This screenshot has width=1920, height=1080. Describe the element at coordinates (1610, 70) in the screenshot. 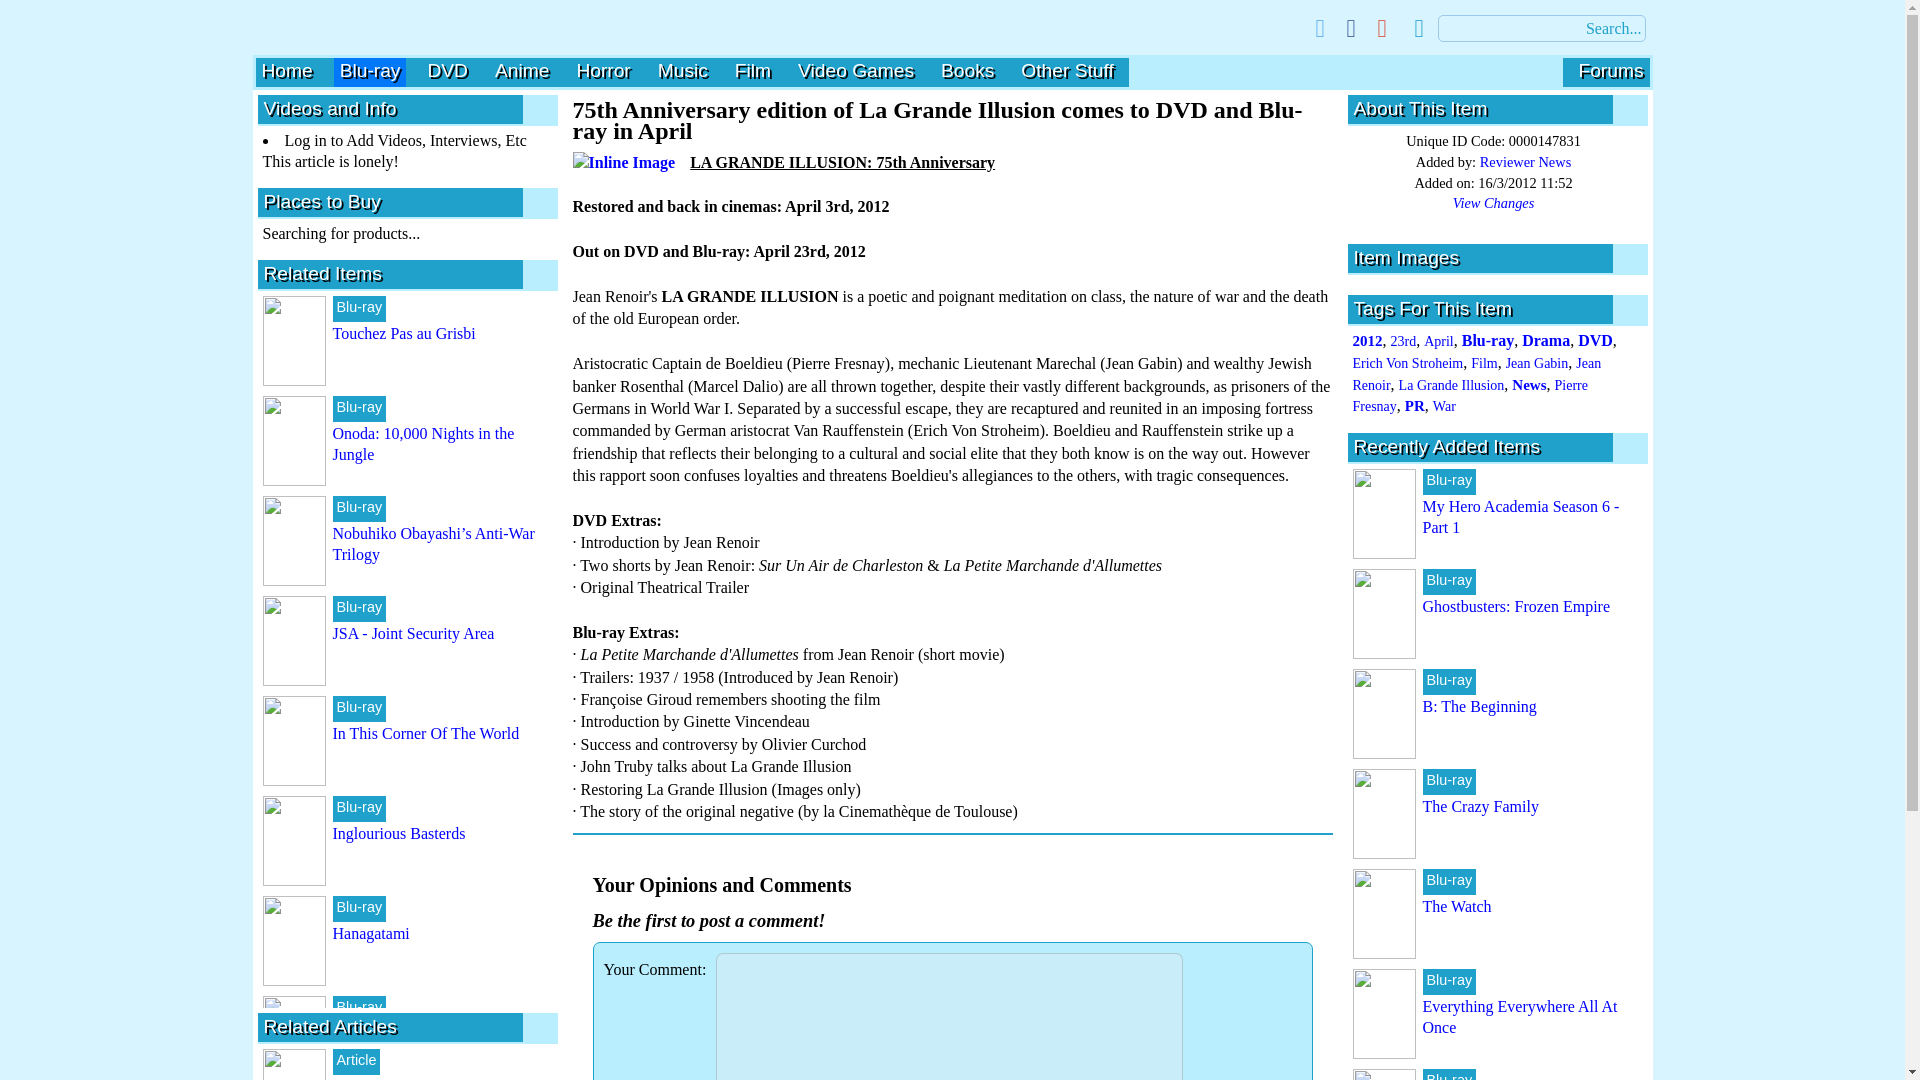

I see `Forums` at that location.